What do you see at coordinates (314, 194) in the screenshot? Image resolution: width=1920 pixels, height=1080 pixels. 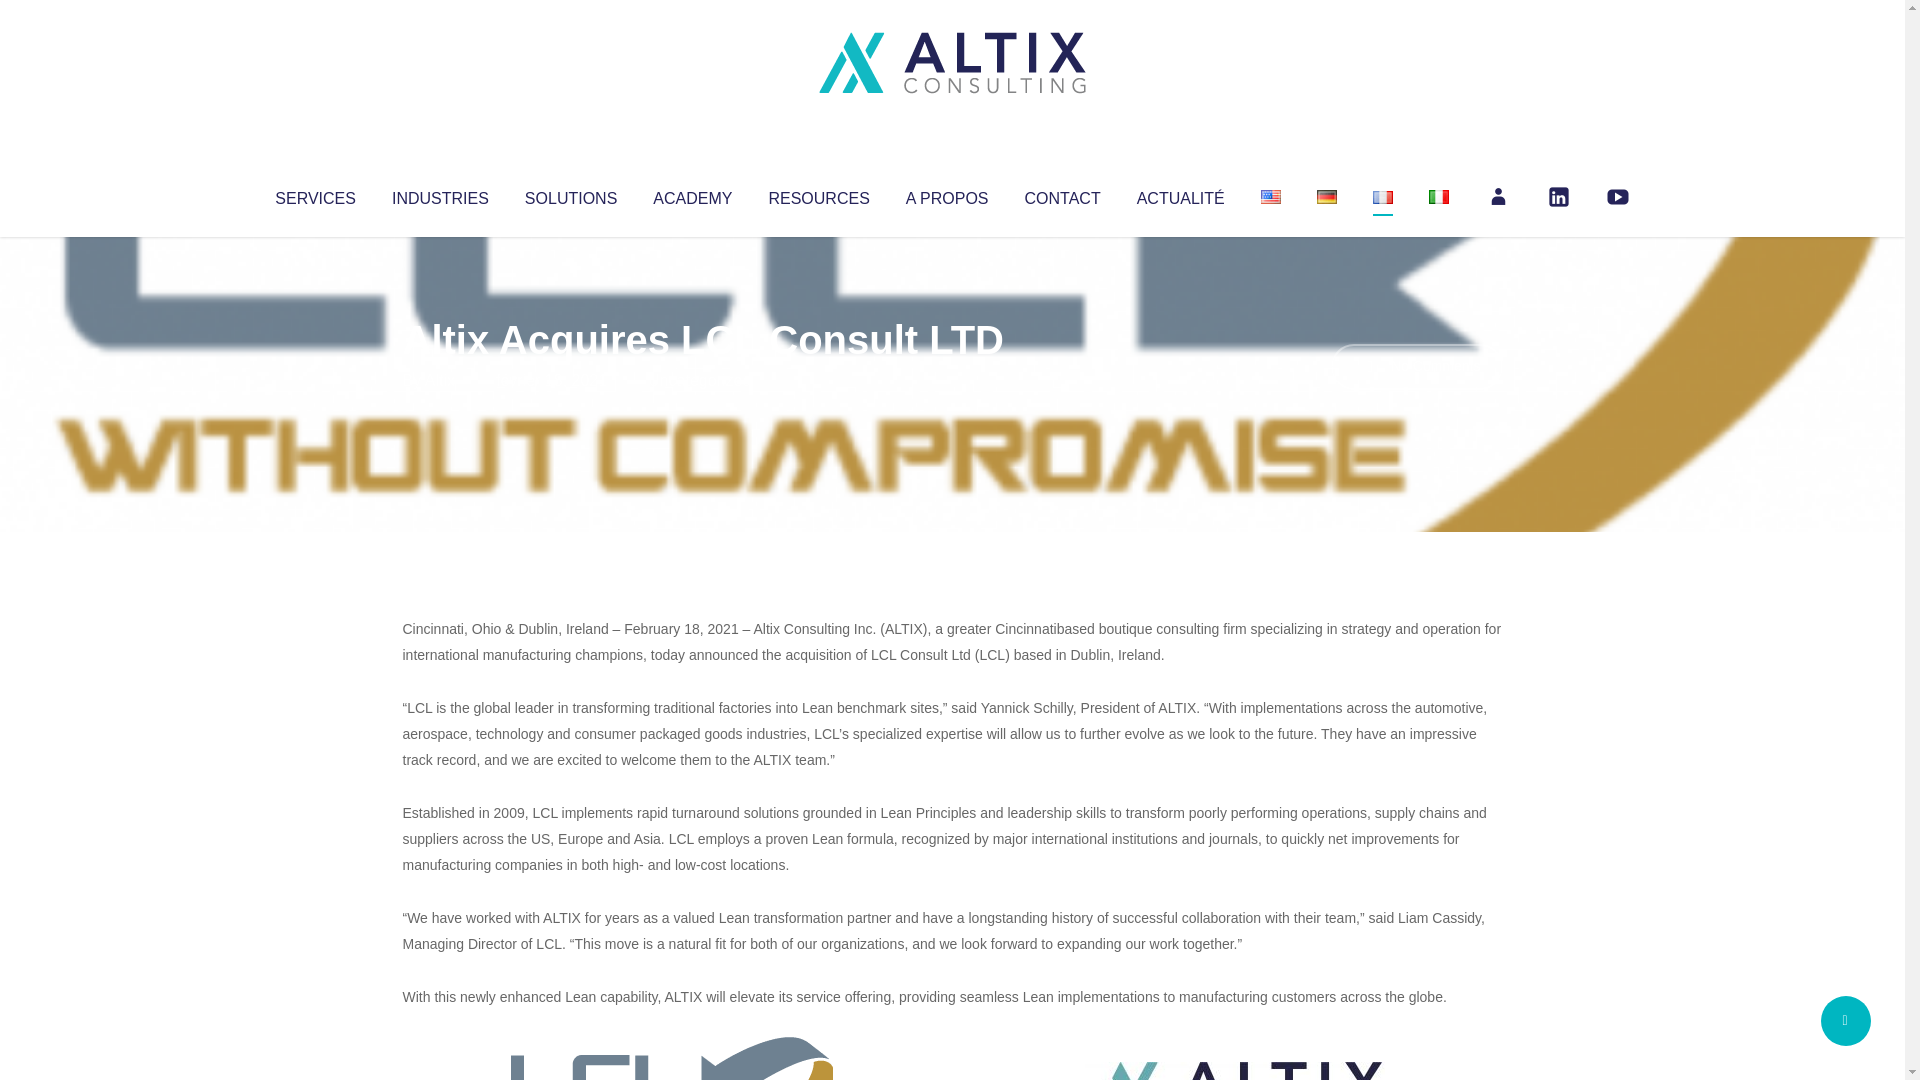 I see `SERVICES` at bounding box center [314, 194].